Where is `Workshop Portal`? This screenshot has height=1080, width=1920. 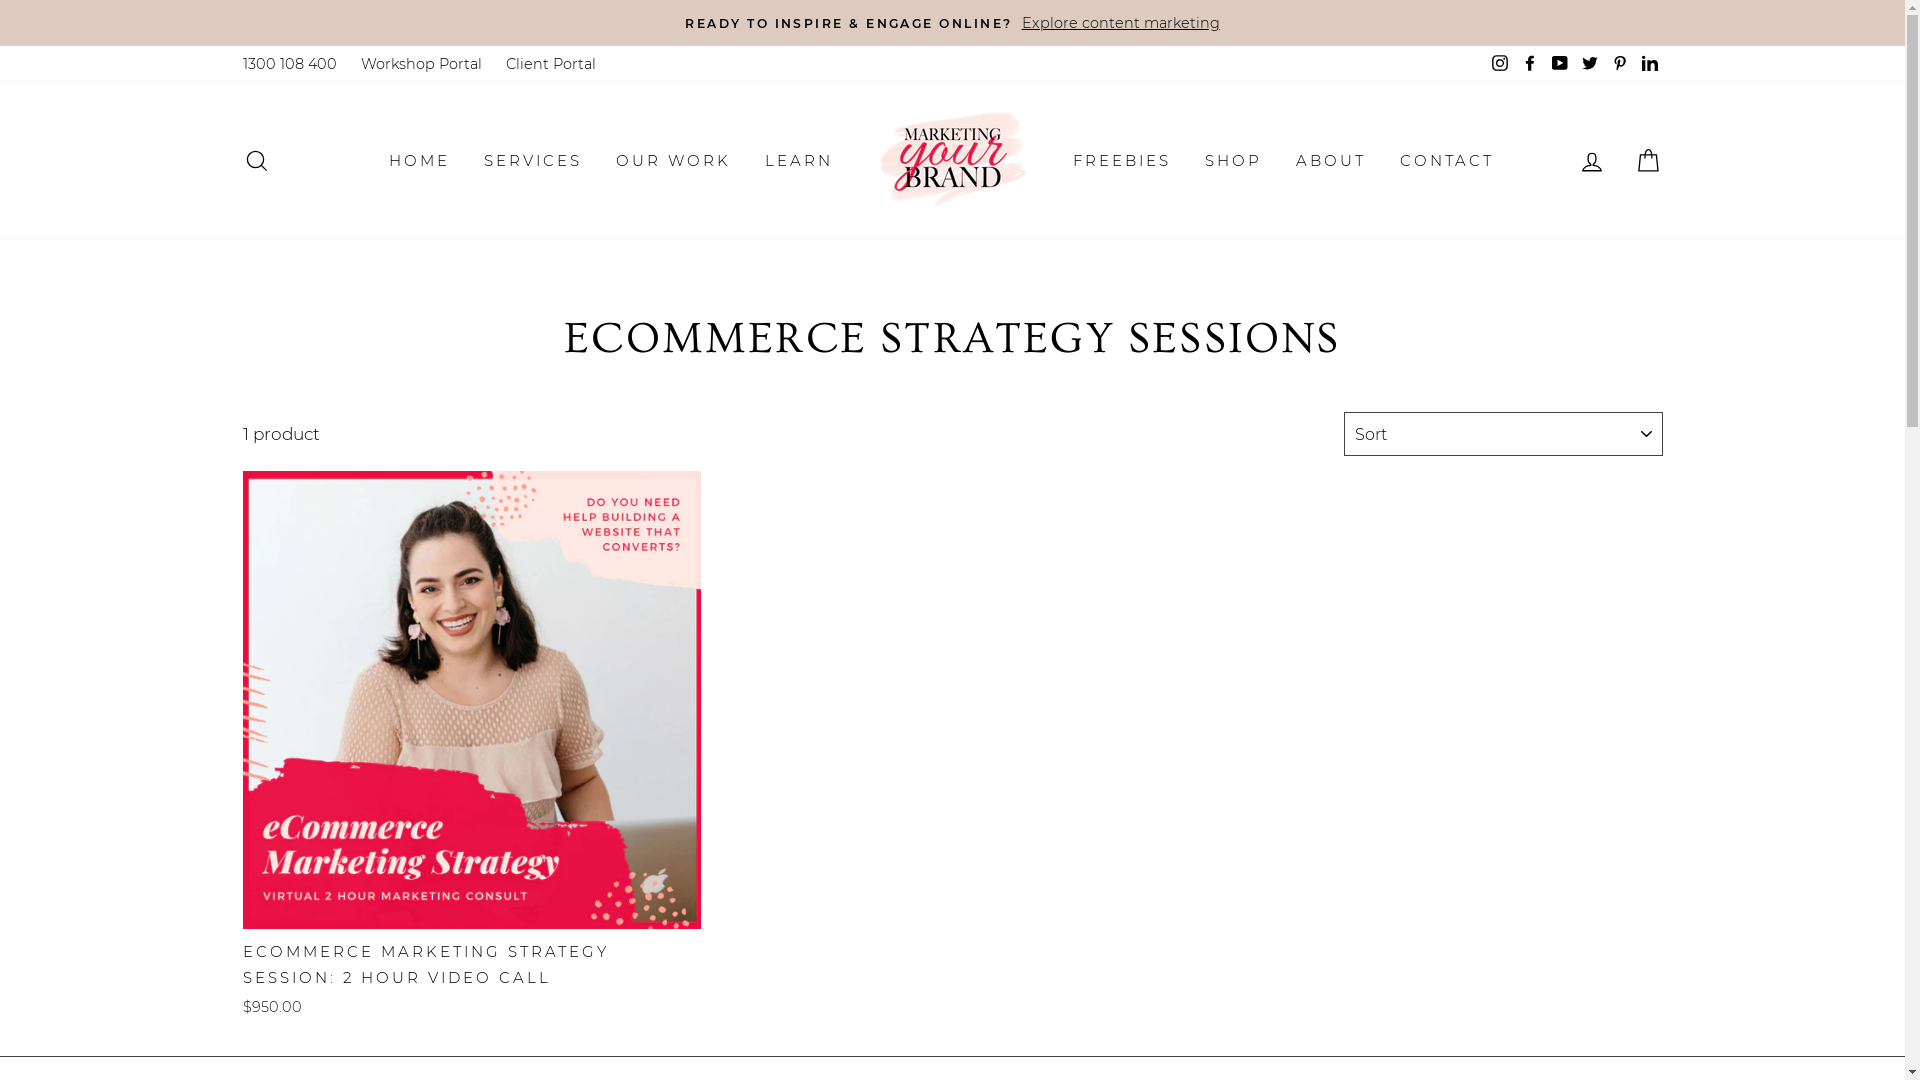 Workshop Portal is located at coordinates (420, 64).